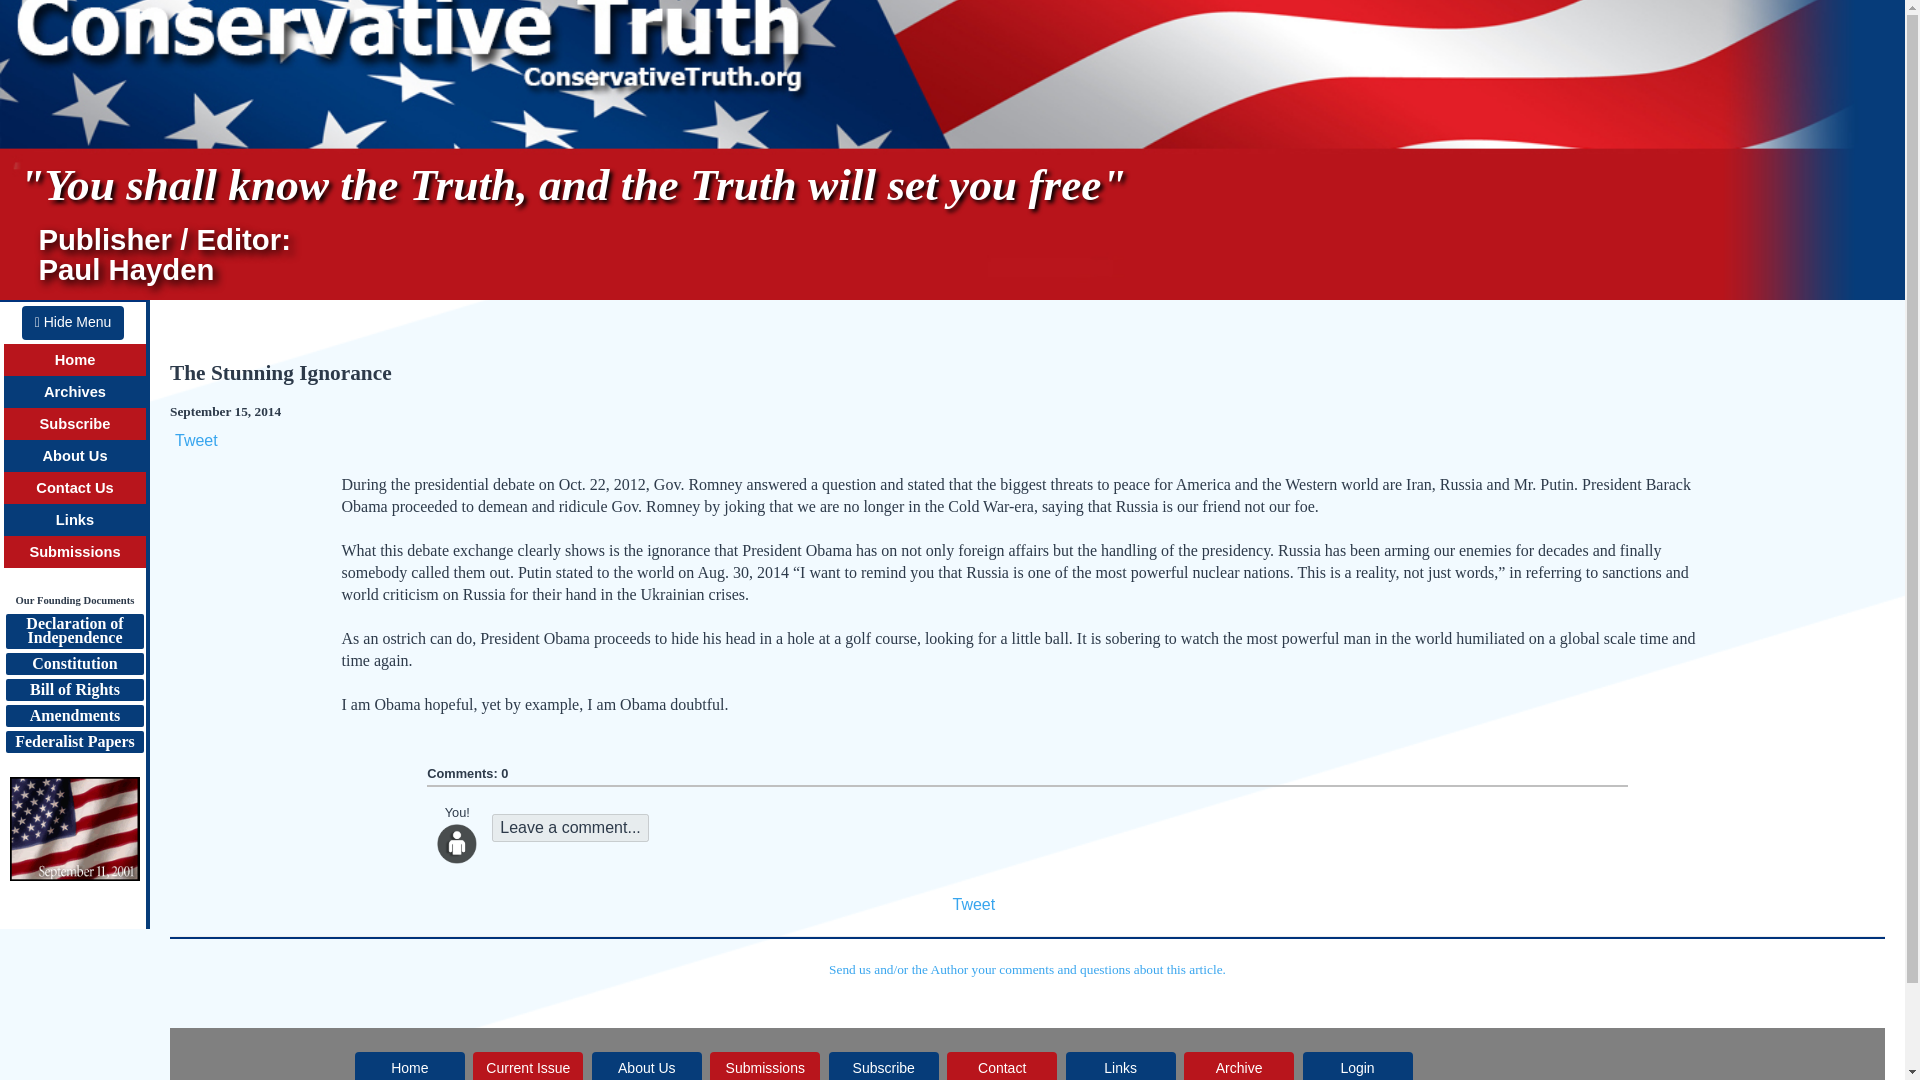 This screenshot has width=1920, height=1080. What do you see at coordinates (76, 360) in the screenshot?
I see `Submissions` at bounding box center [76, 360].